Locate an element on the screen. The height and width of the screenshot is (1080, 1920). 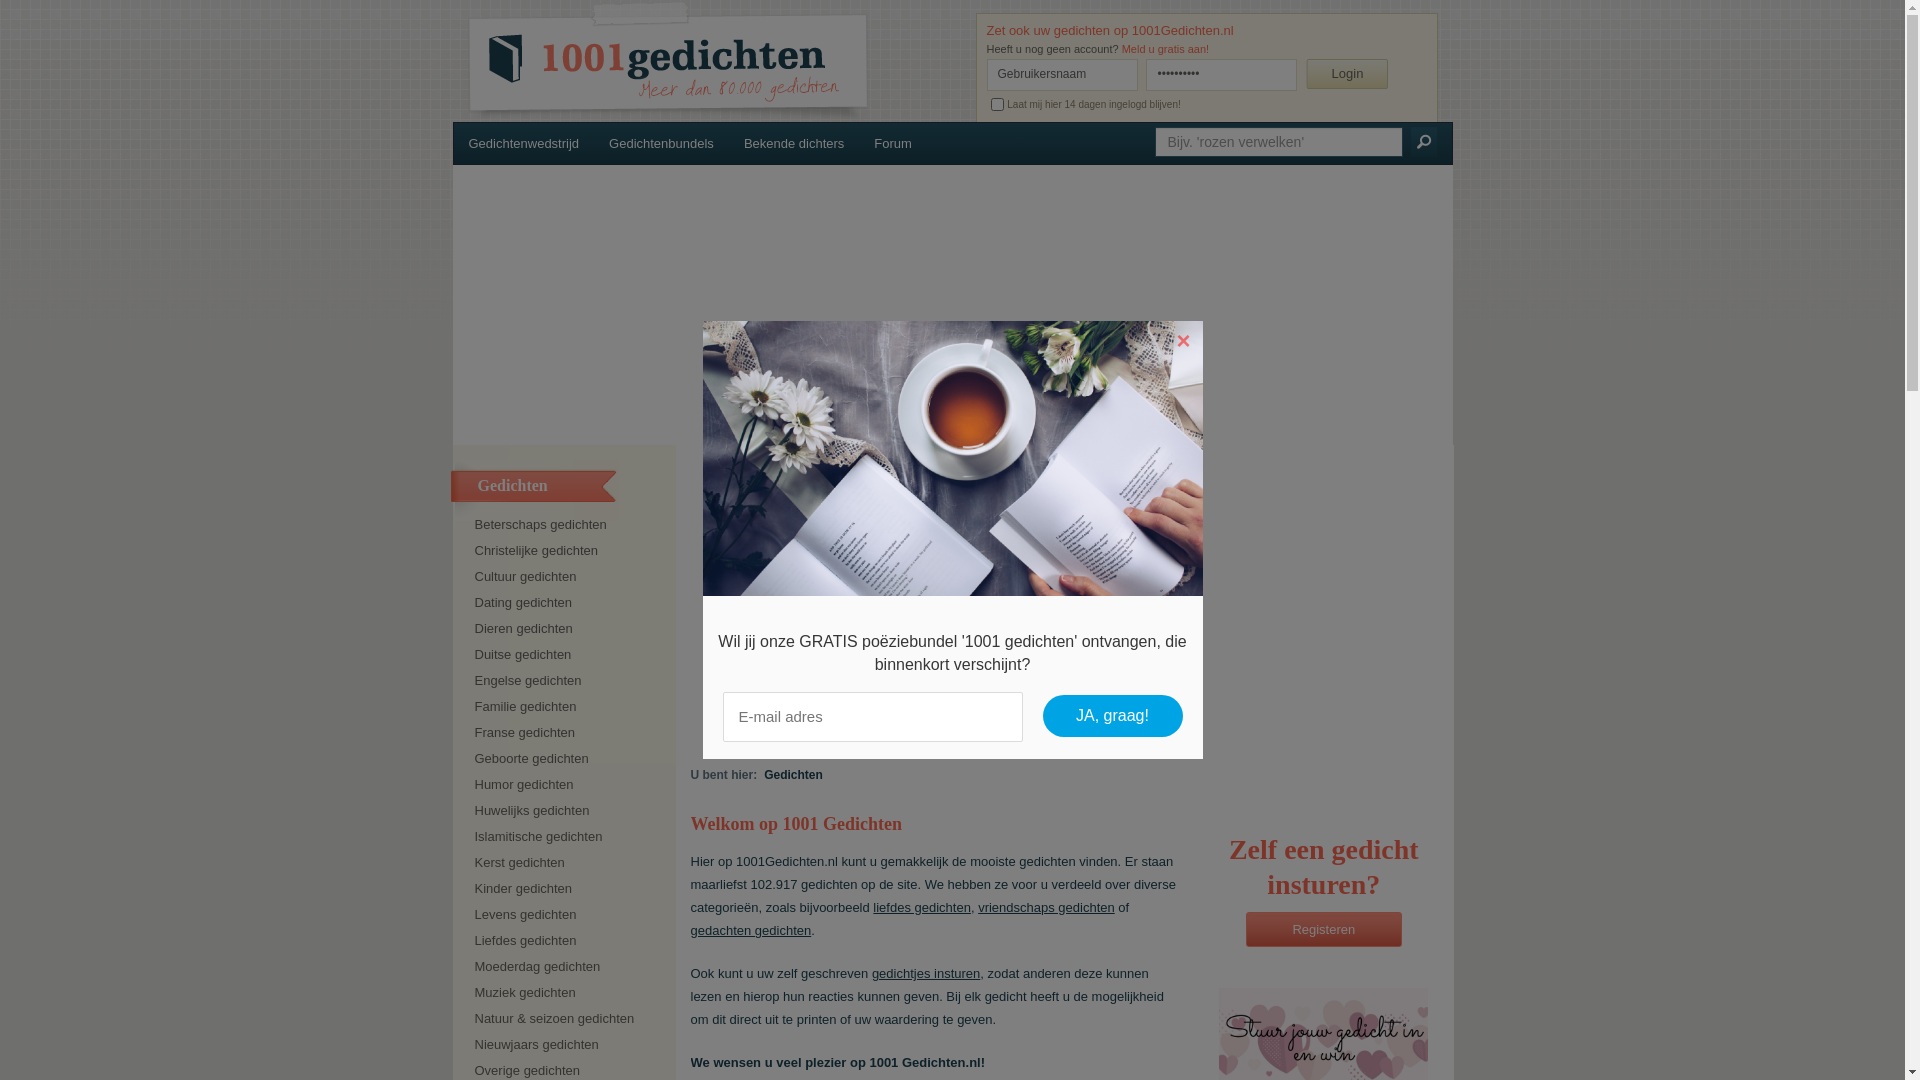
Muziek gedichten is located at coordinates (567, 993).